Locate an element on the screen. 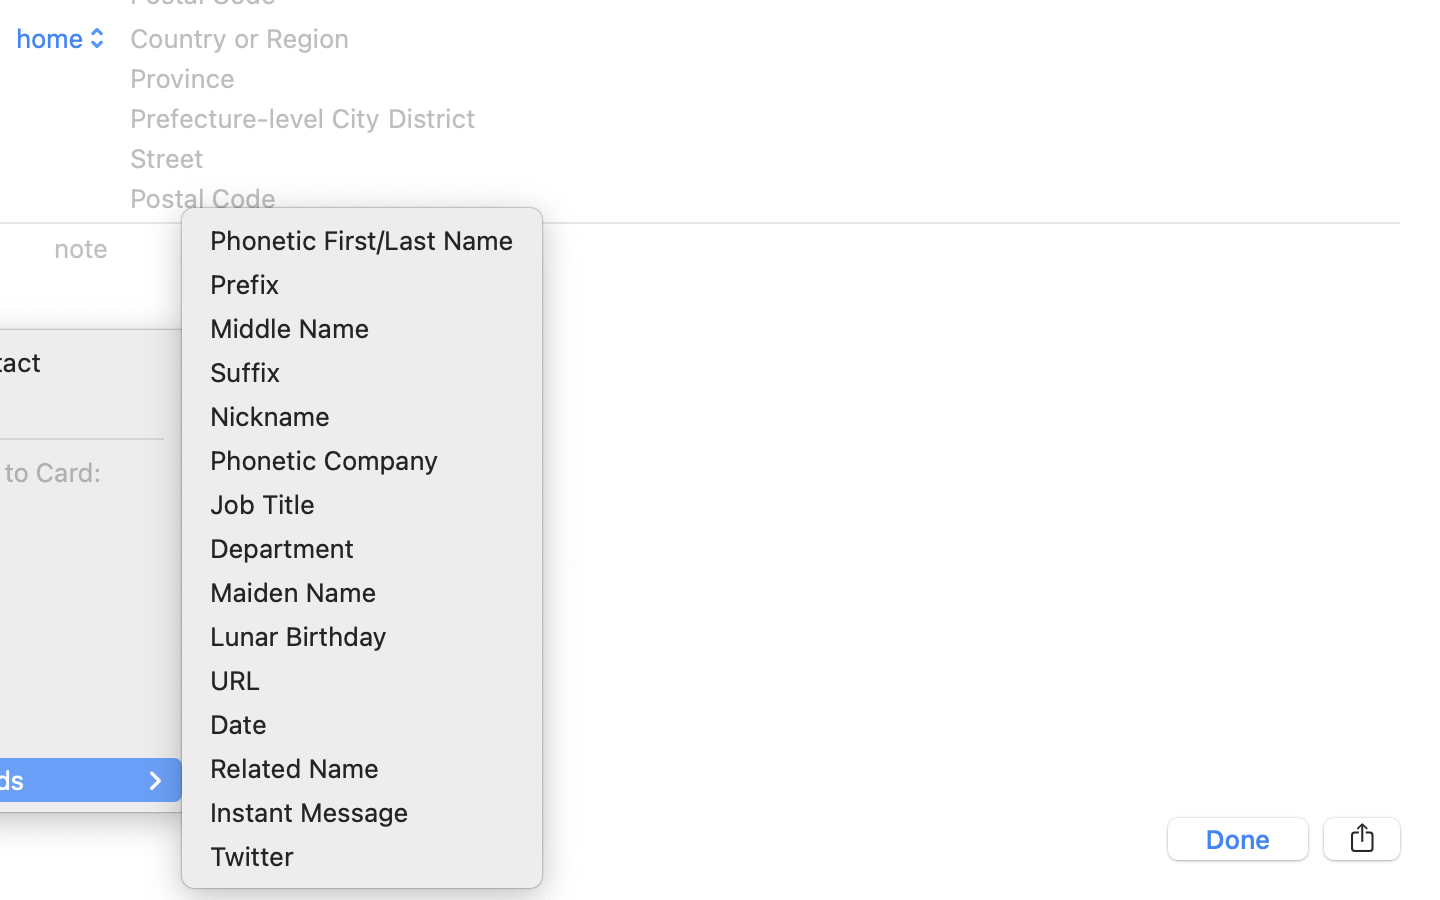  note is located at coordinates (82, 248).